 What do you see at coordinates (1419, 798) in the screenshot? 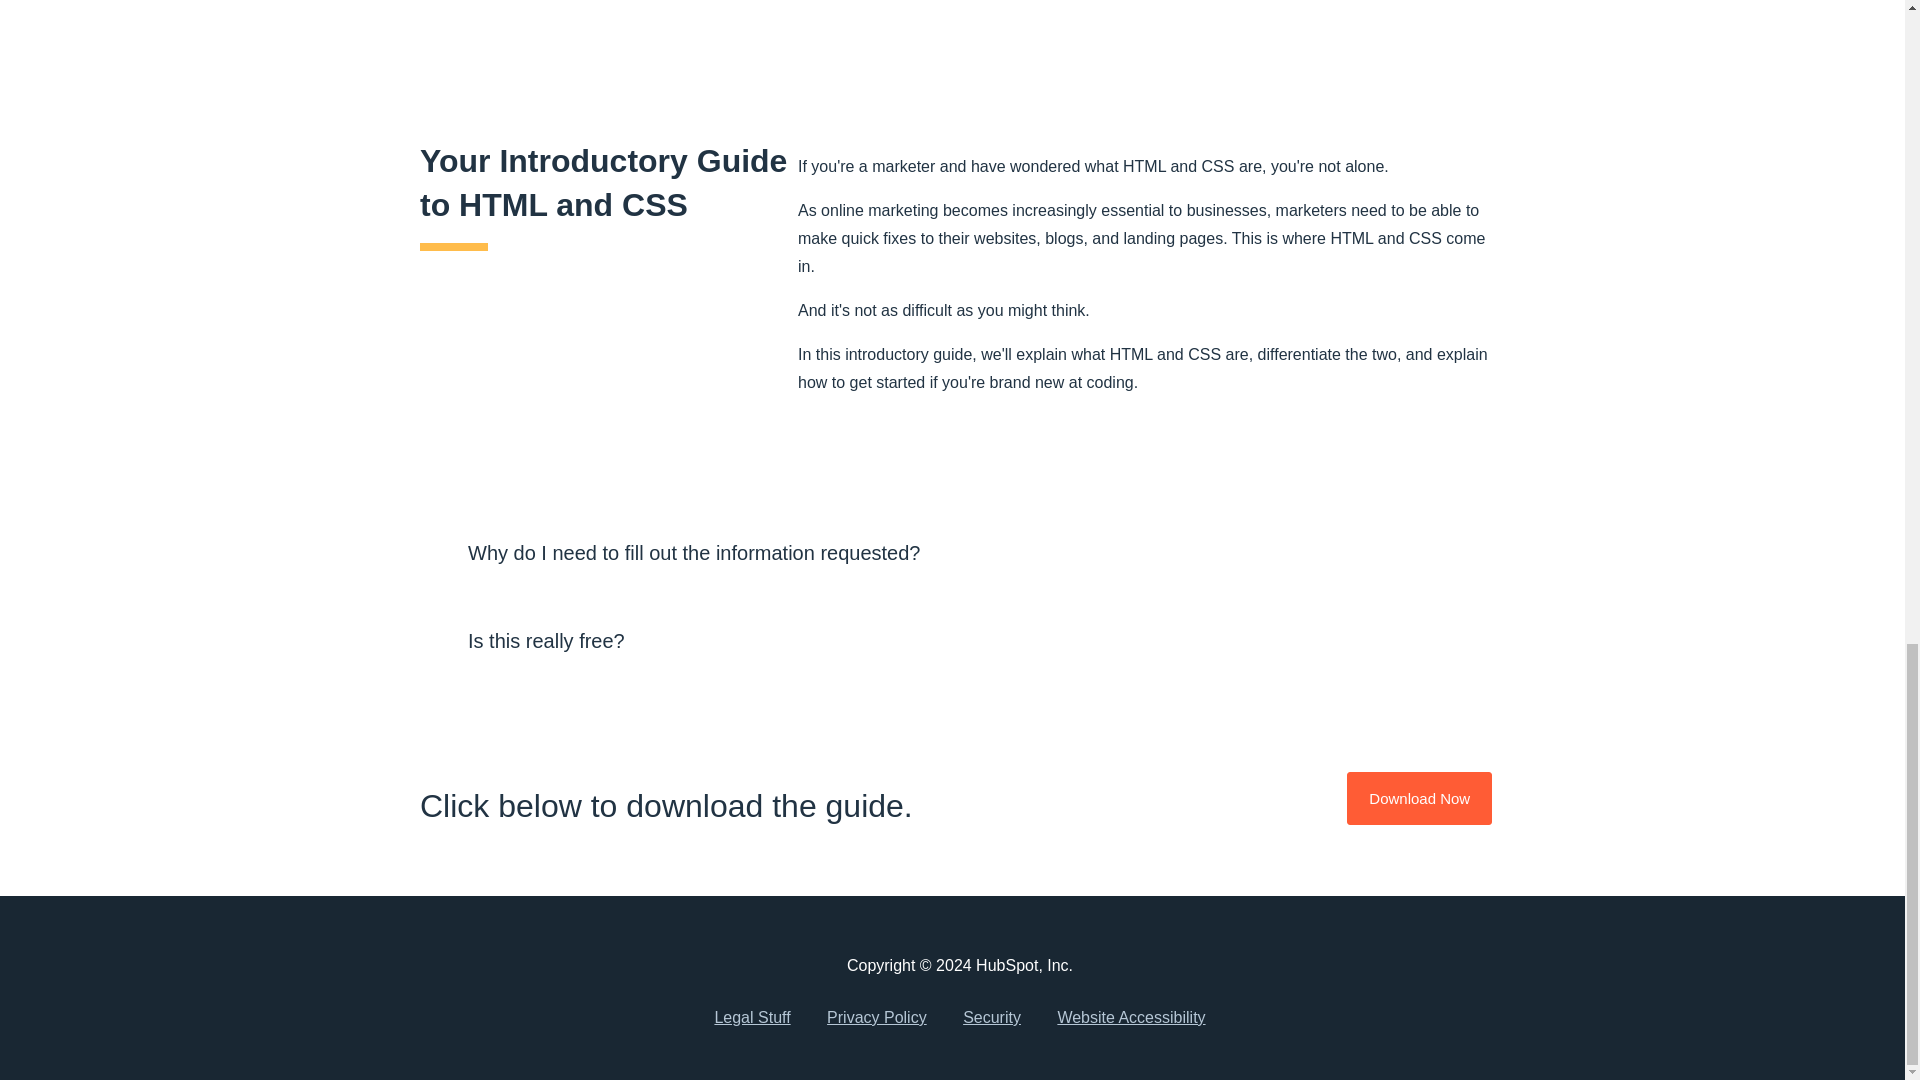
I see `Download Now` at bounding box center [1419, 798].